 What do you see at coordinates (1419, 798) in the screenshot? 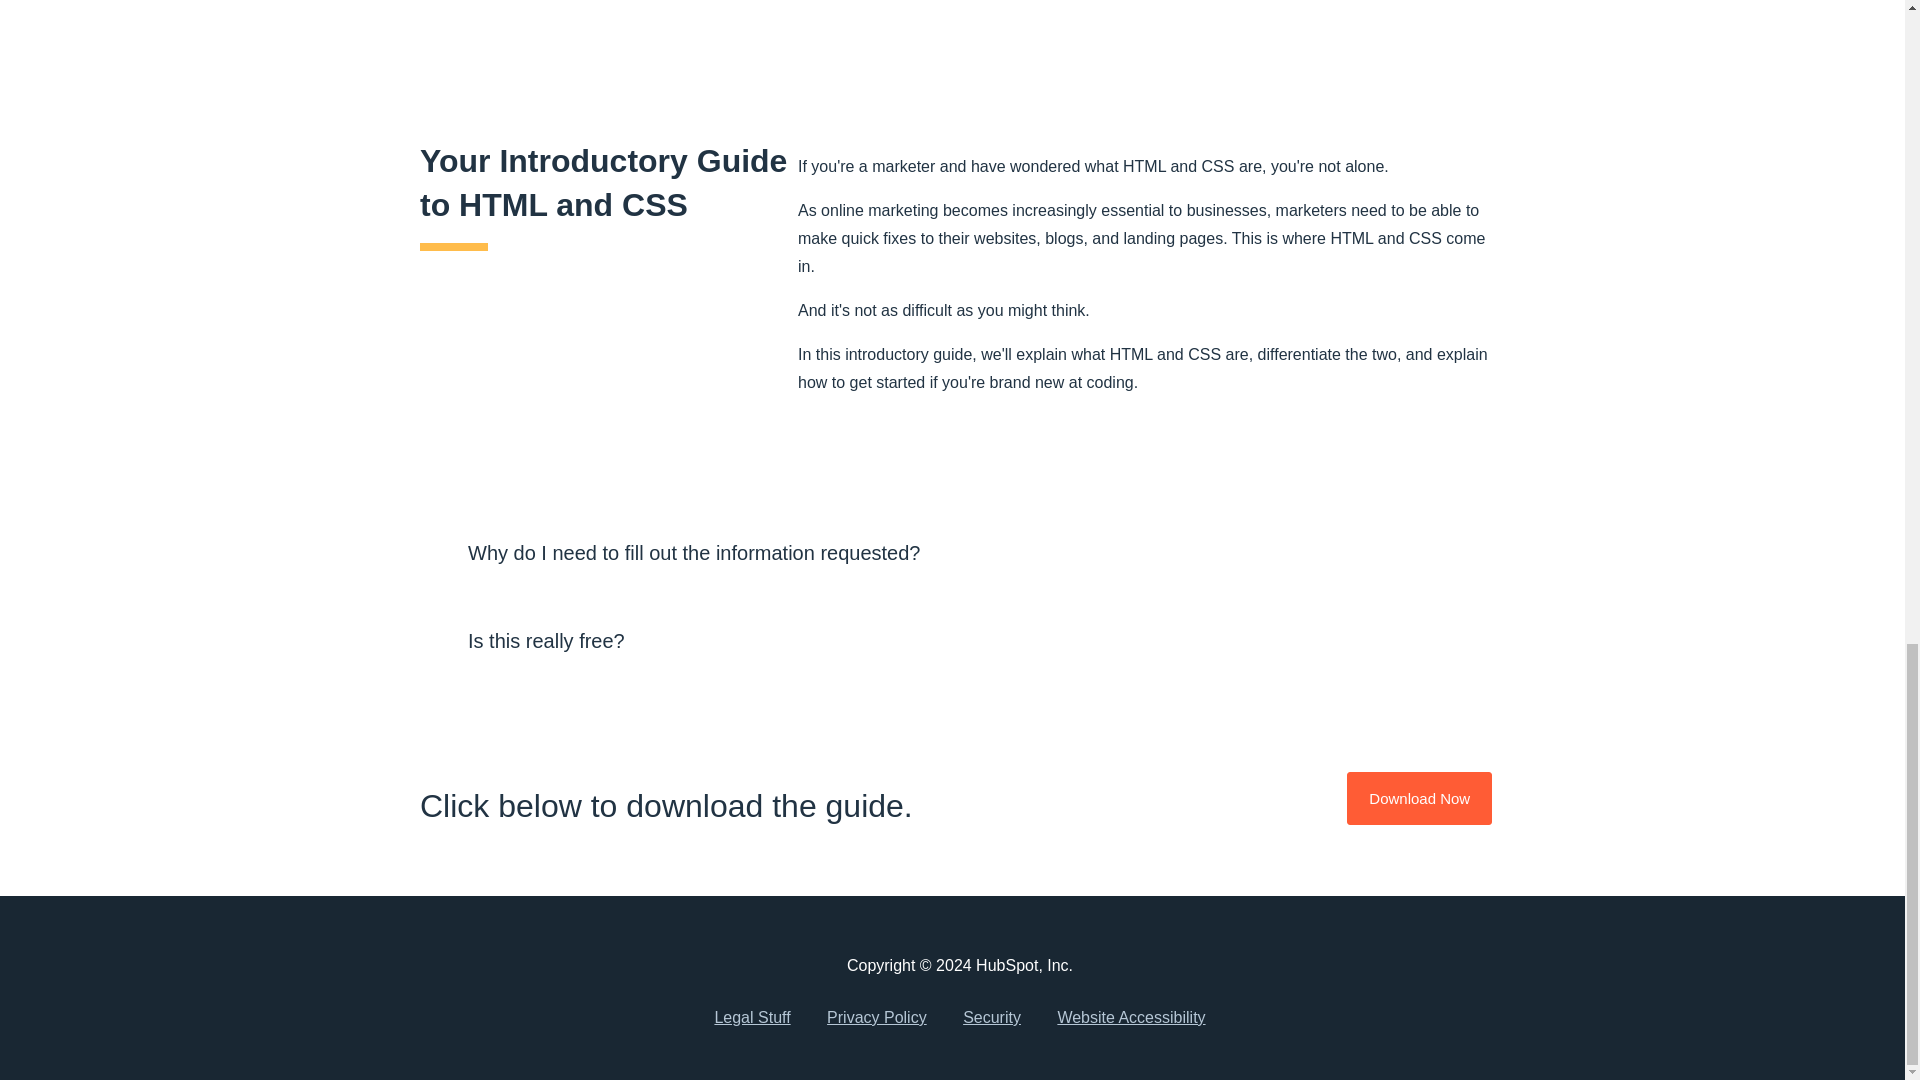
I see `Download Now` at bounding box center [1419, 798].